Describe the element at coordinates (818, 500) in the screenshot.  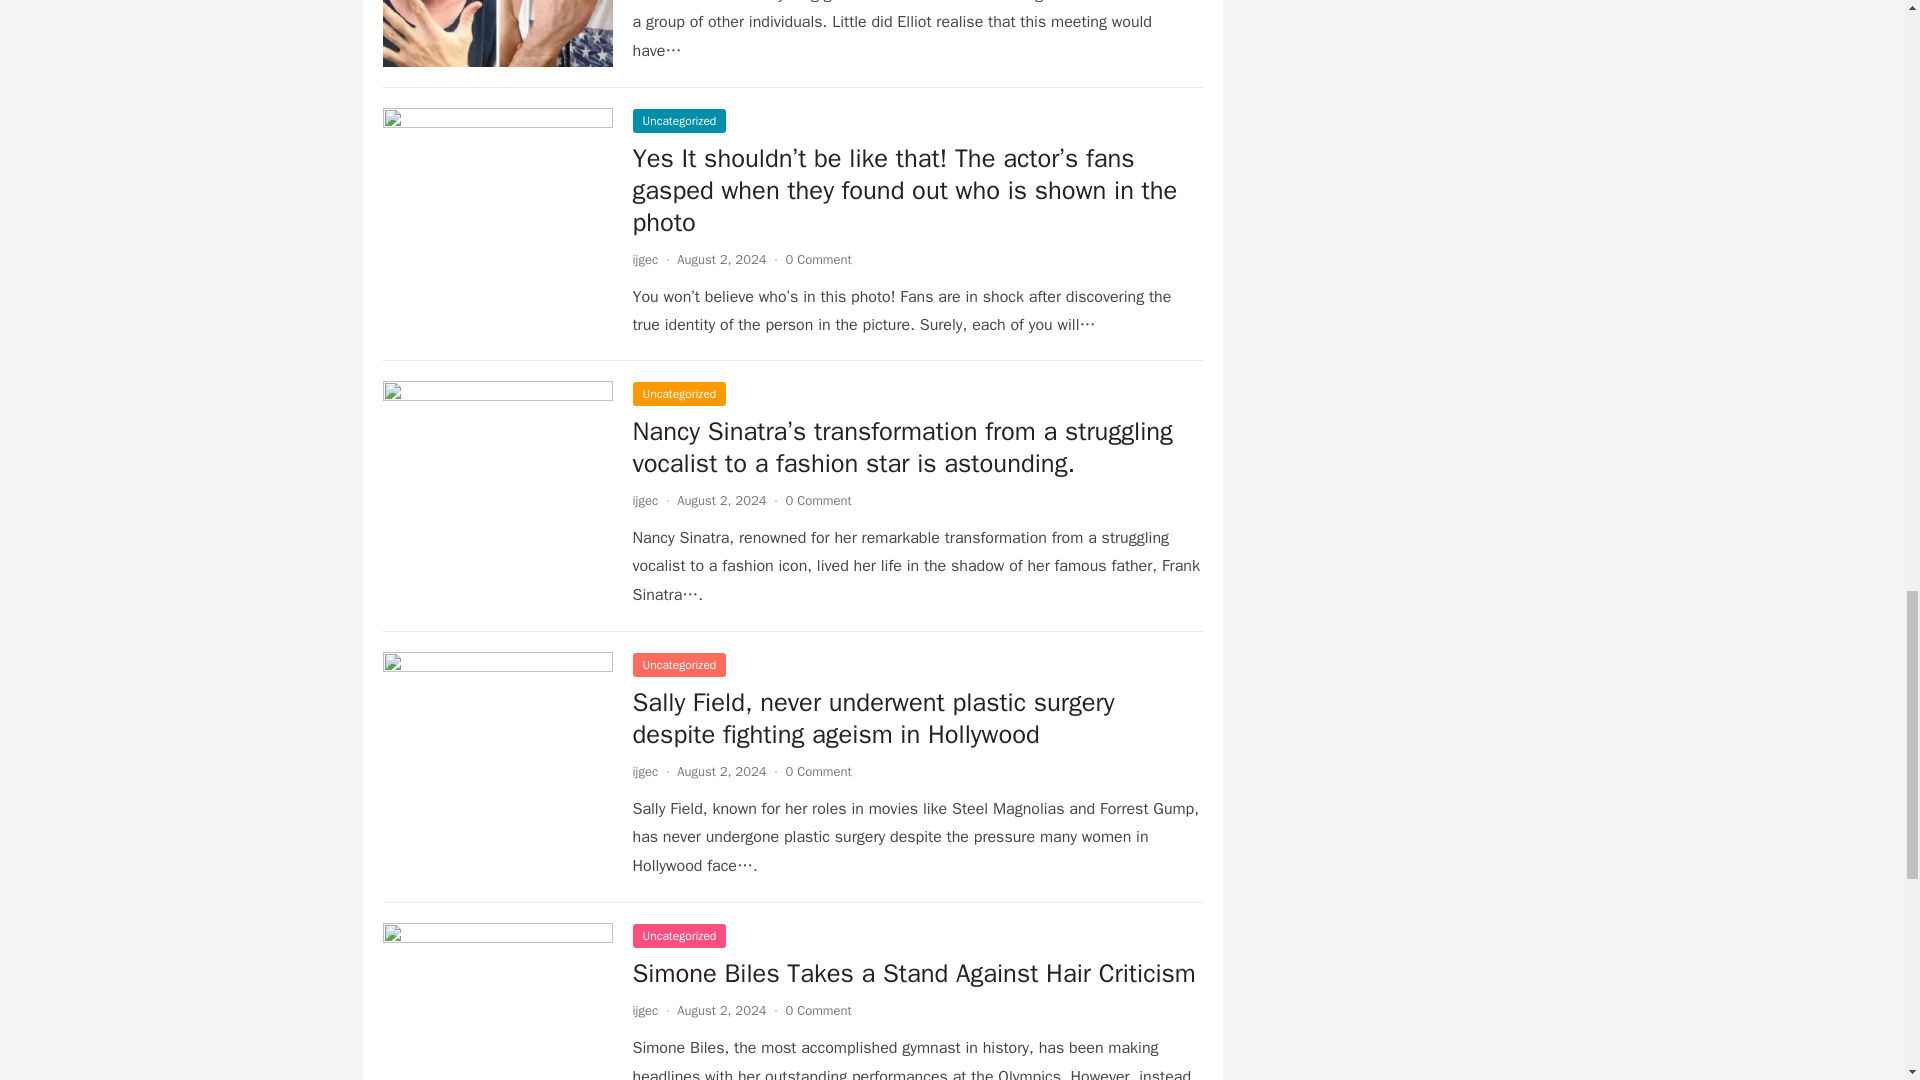
I see `0 Comment` at that location.